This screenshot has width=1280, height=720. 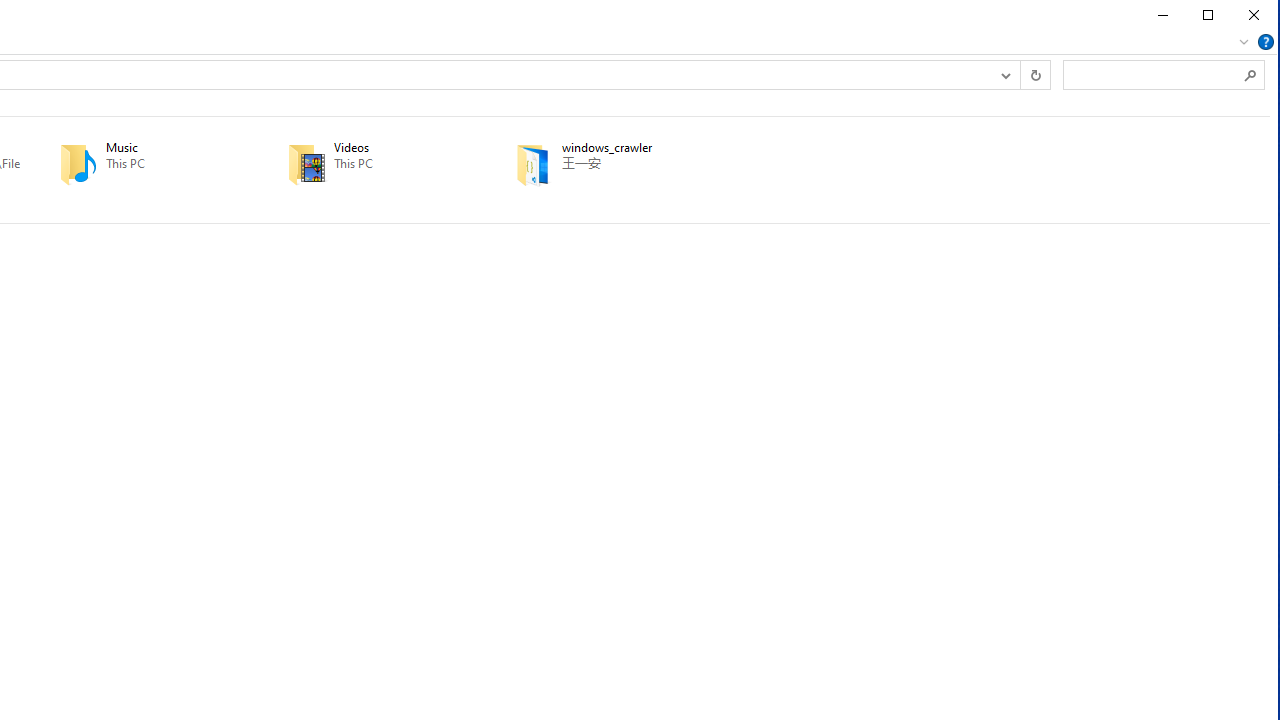 What do you see at coordinates (1266, 42) in the screenshot?
I see `Help` at bounding box center [1266, 42].